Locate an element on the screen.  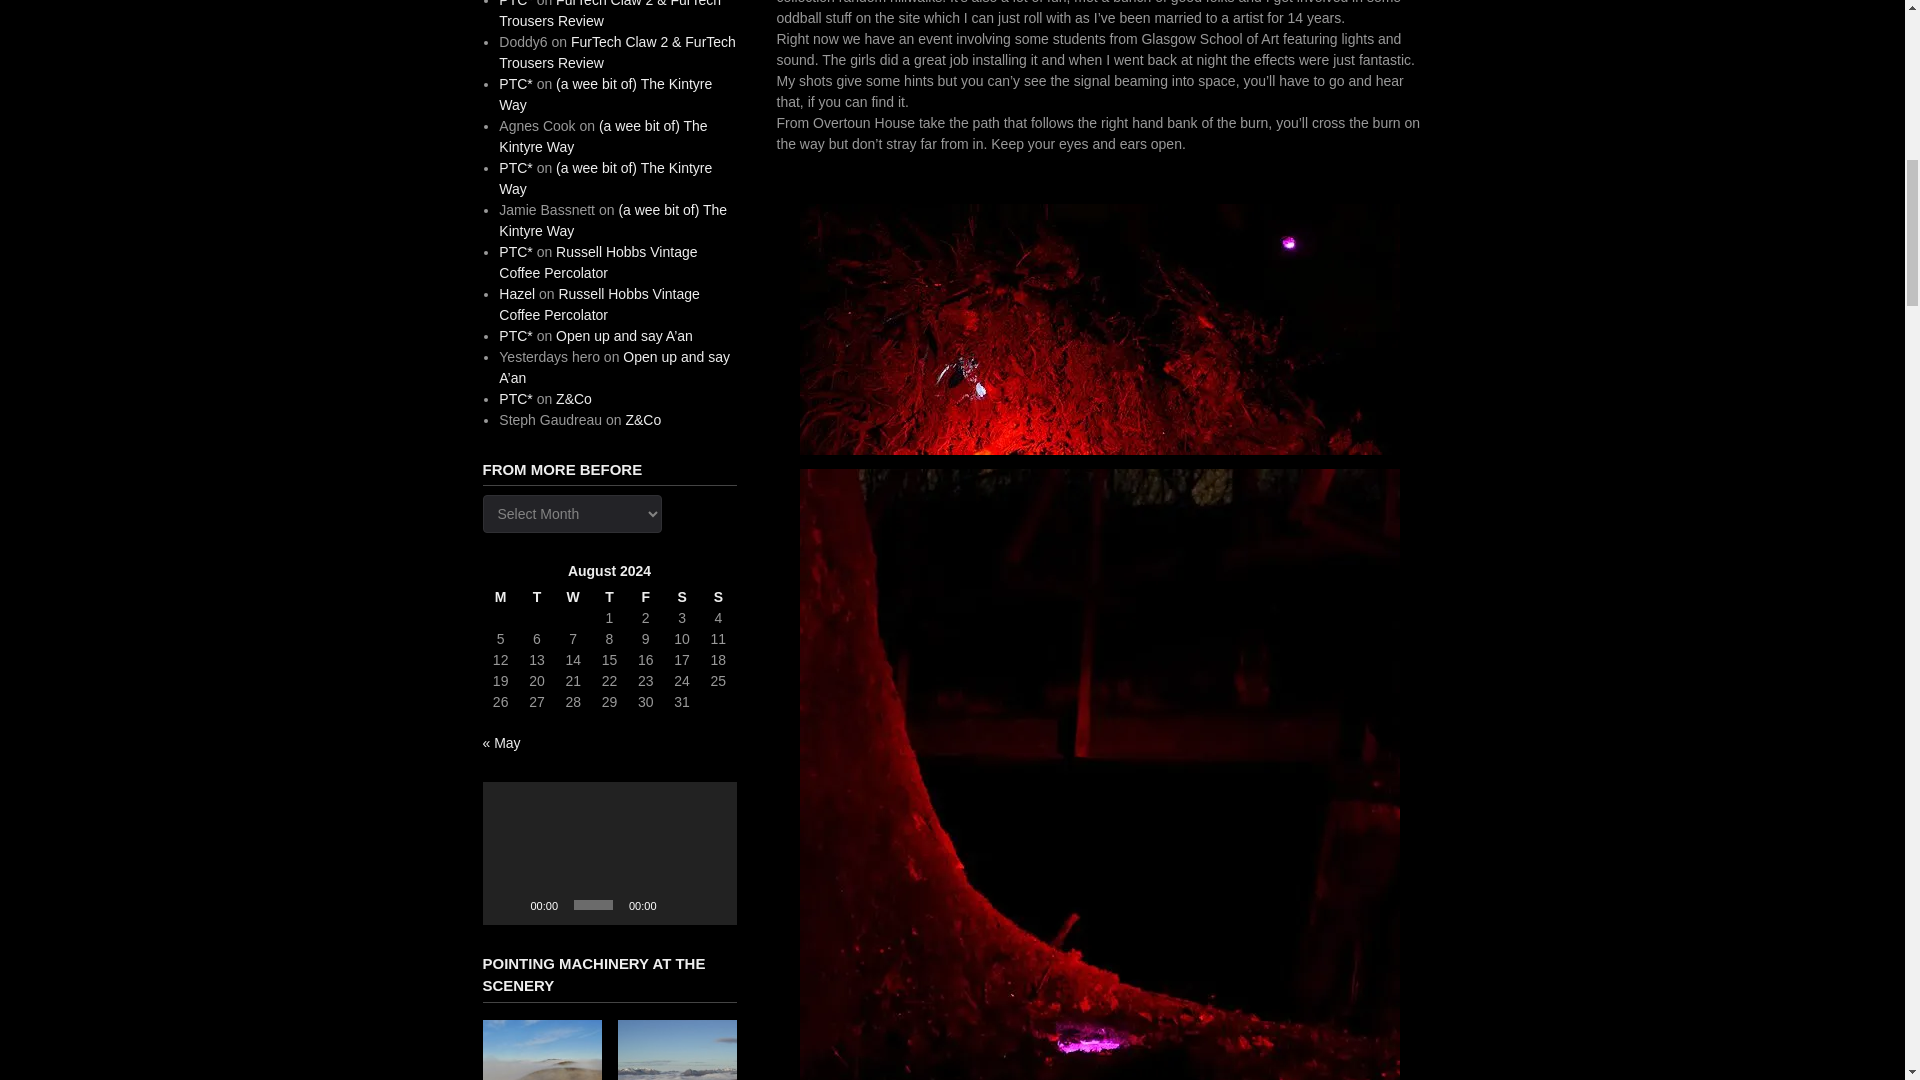
Wednesday is located at coordinates (572, 598).